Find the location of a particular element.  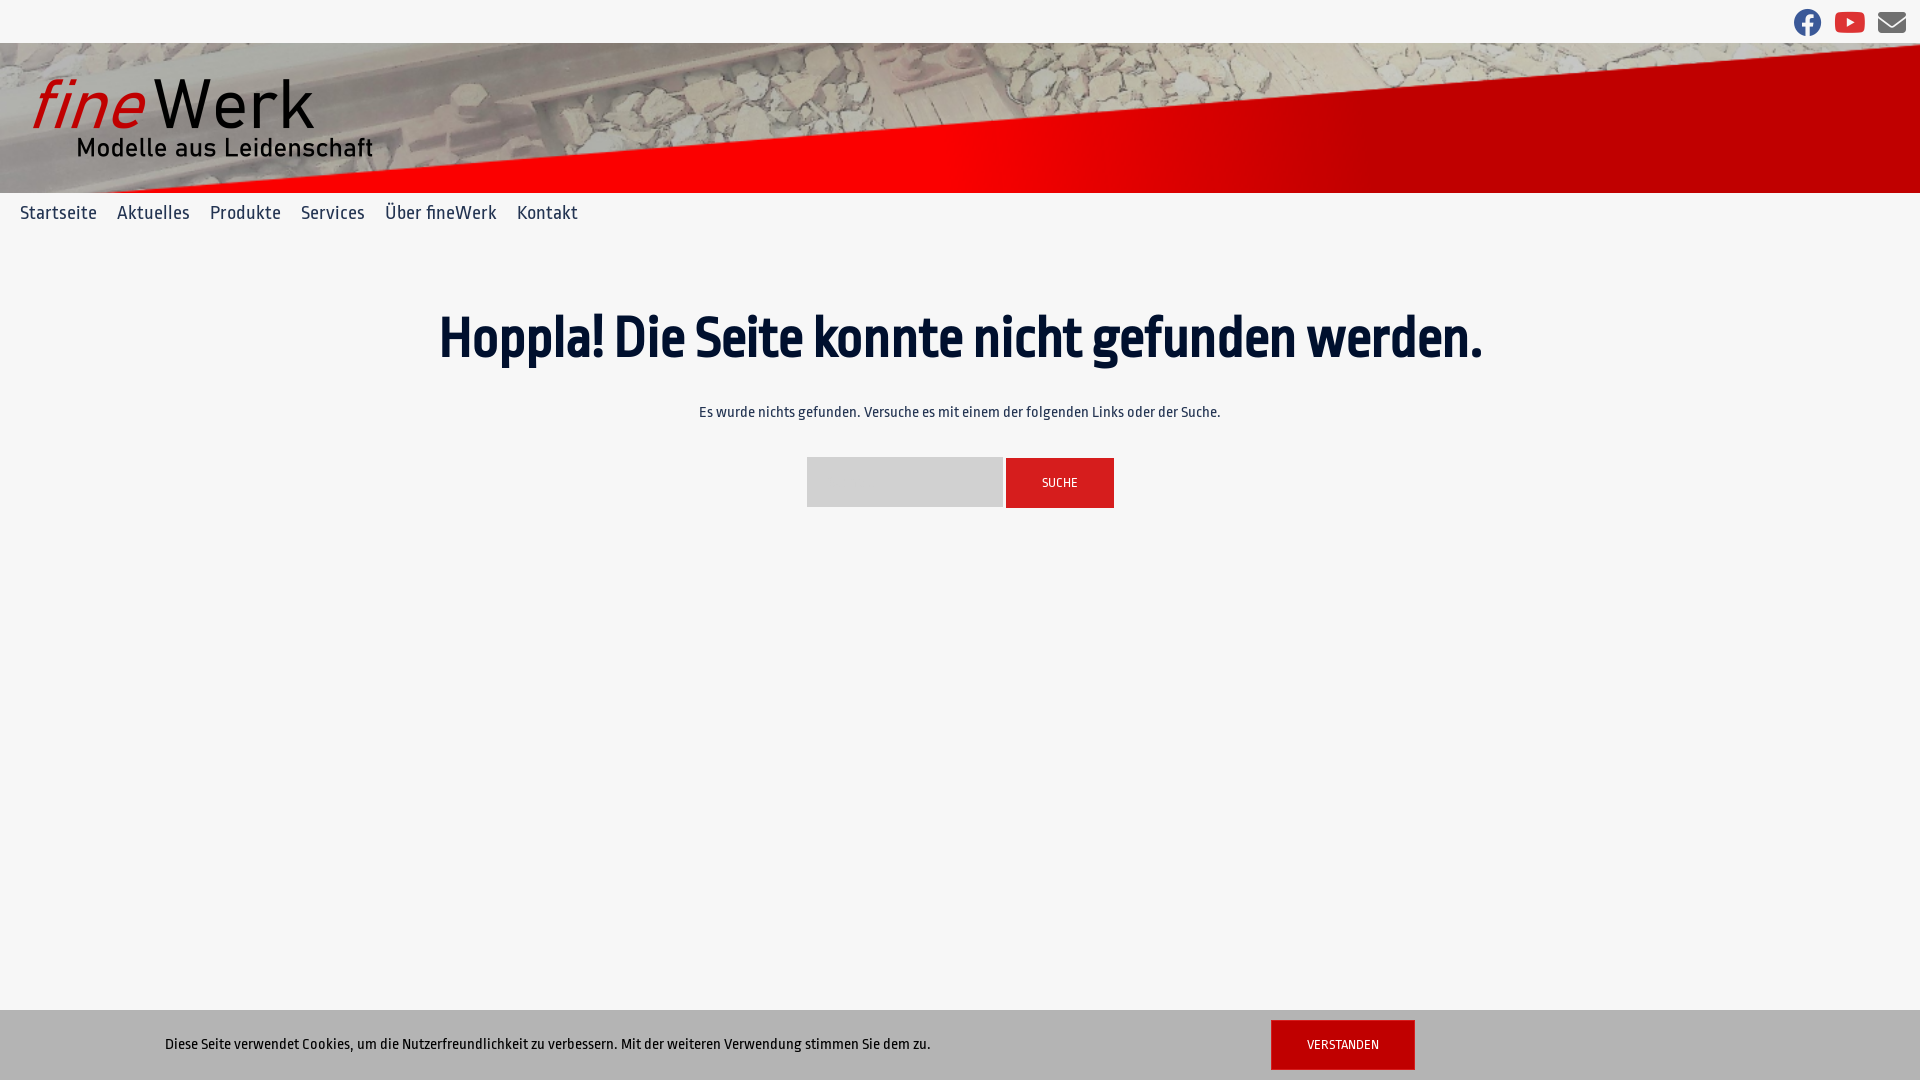

Suche is located at coordinates (1060, 483).